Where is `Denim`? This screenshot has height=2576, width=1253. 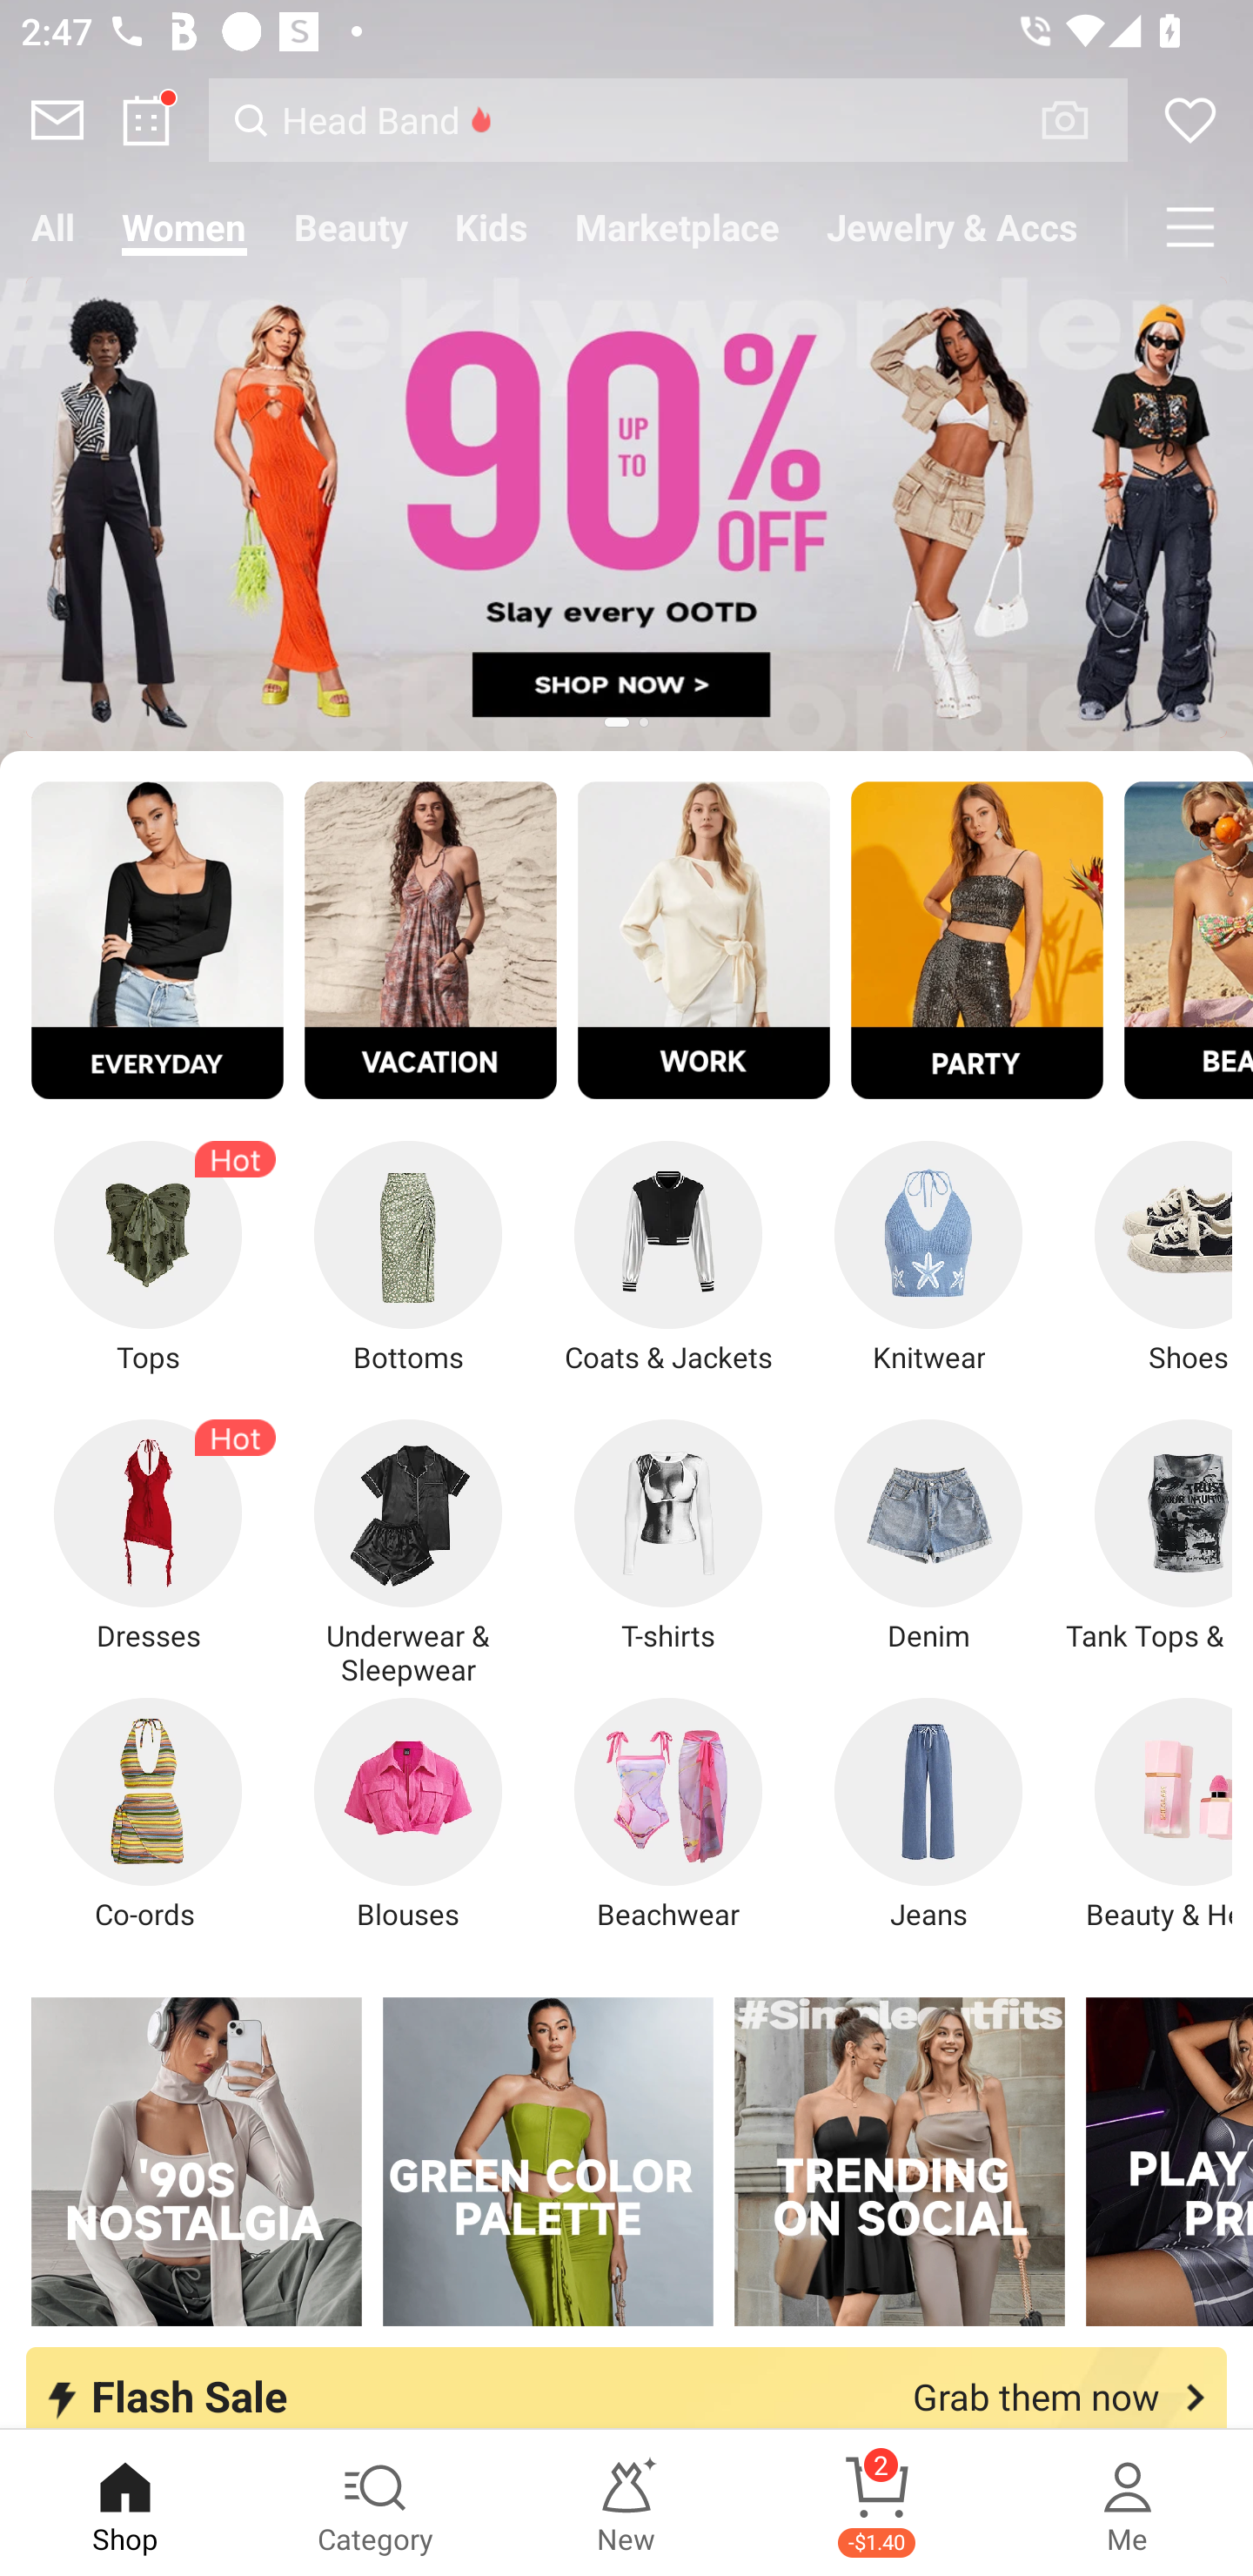
Denim is located at coordinates (928, 1536).